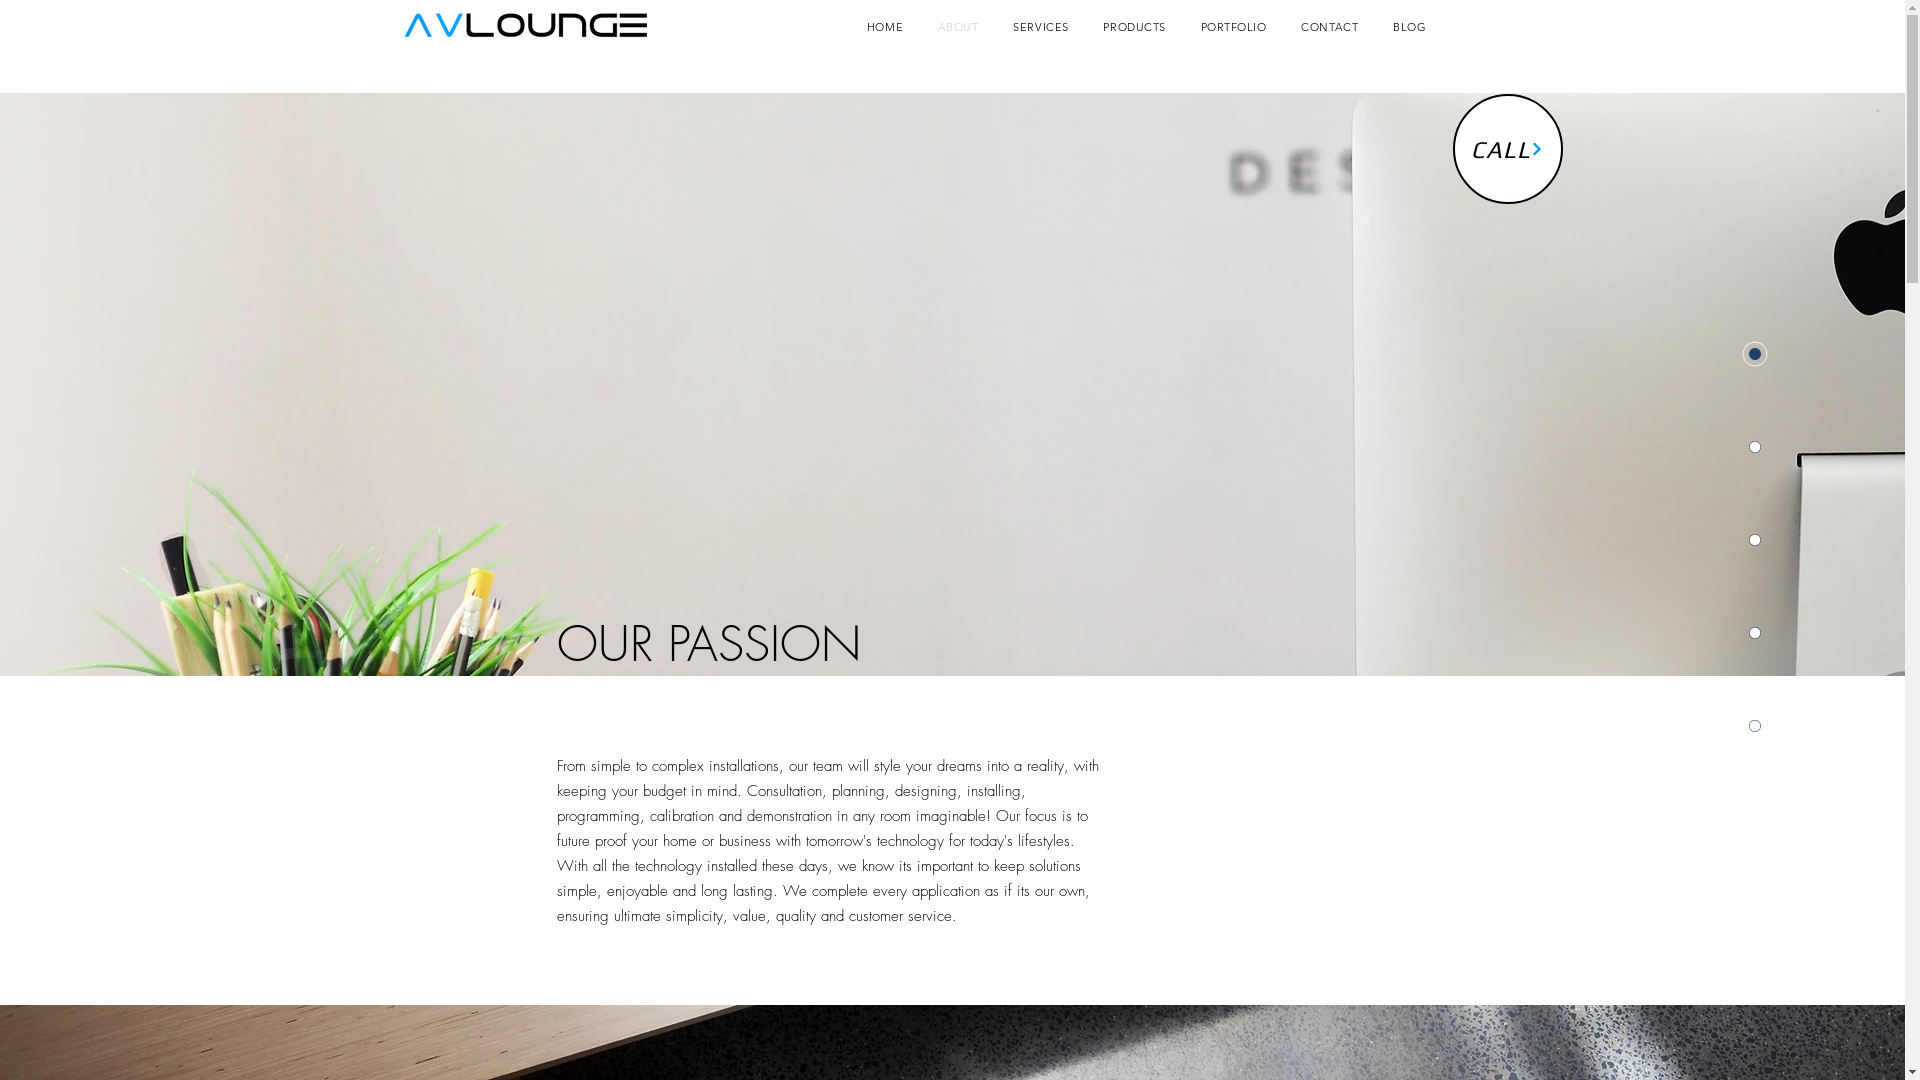 Image resolution: width=1920 pixels, height=1080 pixels. What do you see at coordinates (958, 27) in the screenshot?
I see `ABOUT` at bounding box center [958, 27].